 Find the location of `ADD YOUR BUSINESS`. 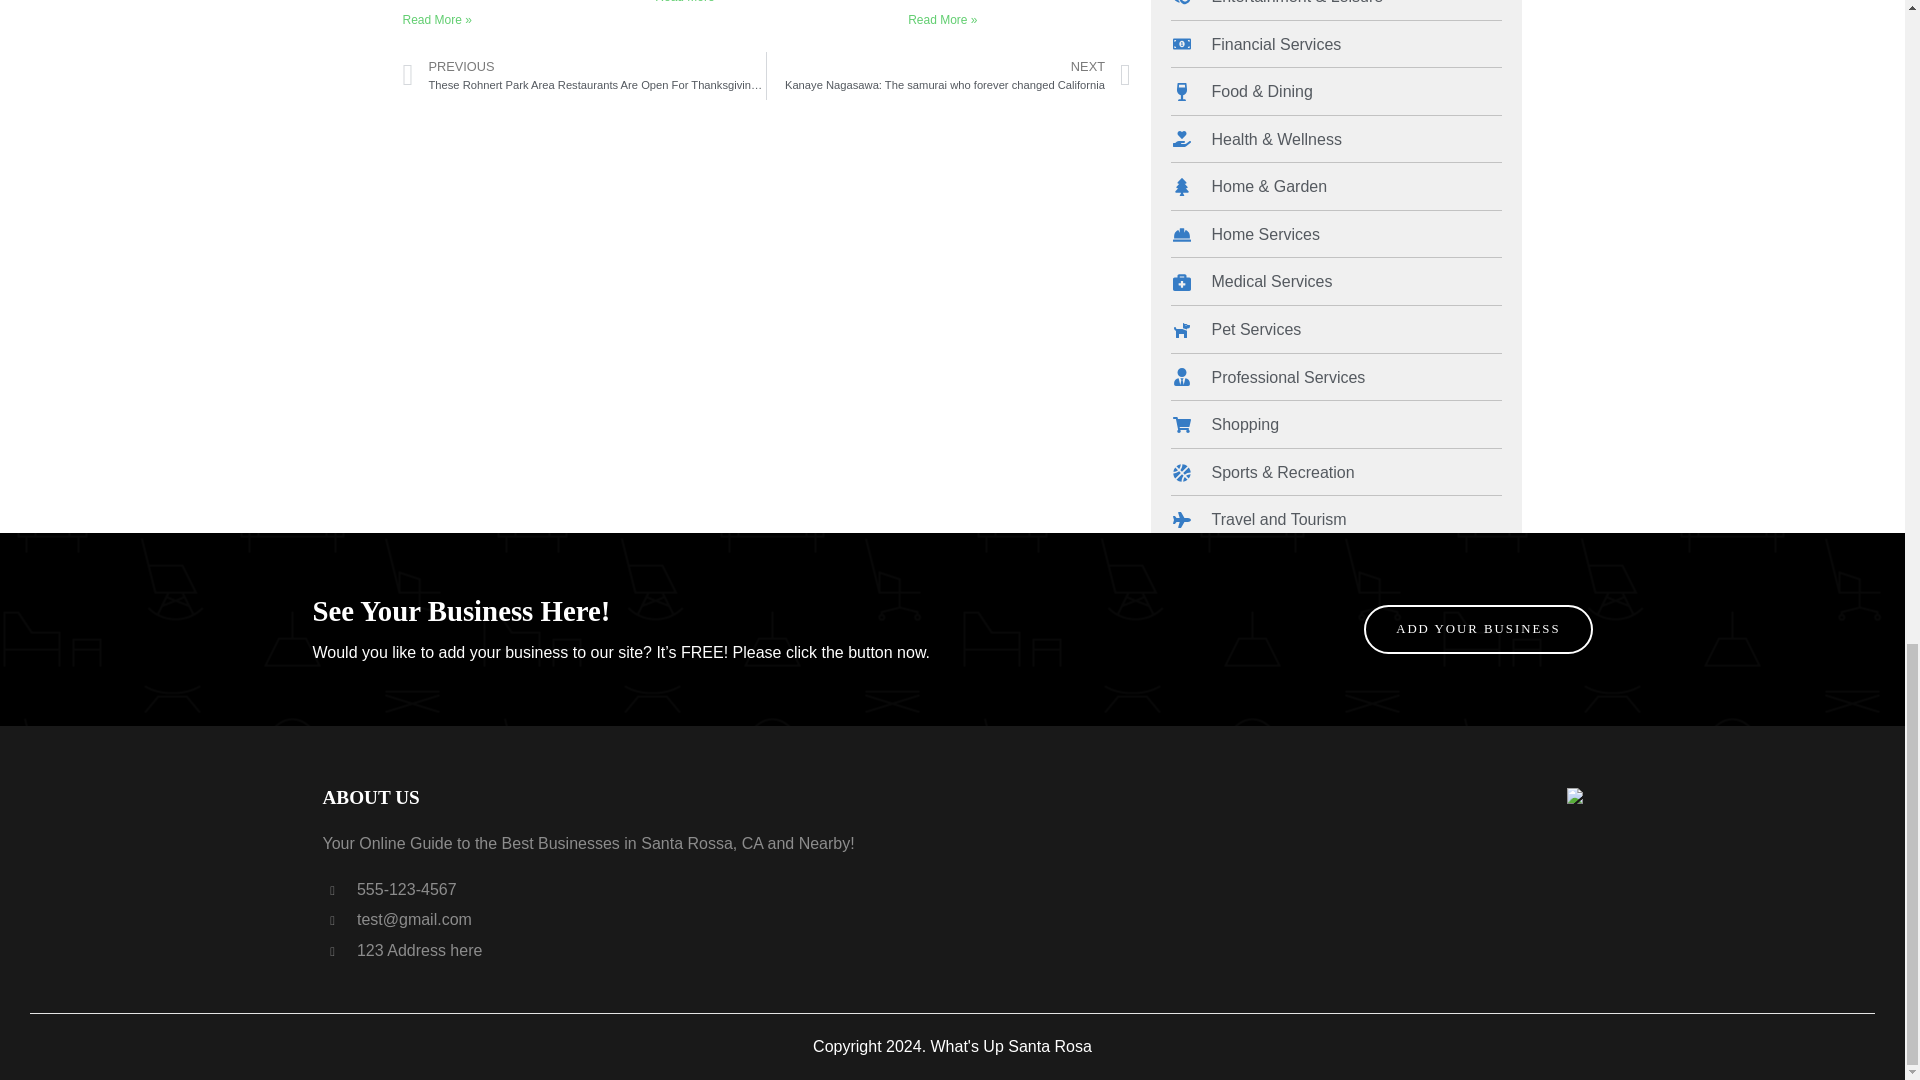

ADD YOUR BUSINESS is located at coordinates (1477, 628).